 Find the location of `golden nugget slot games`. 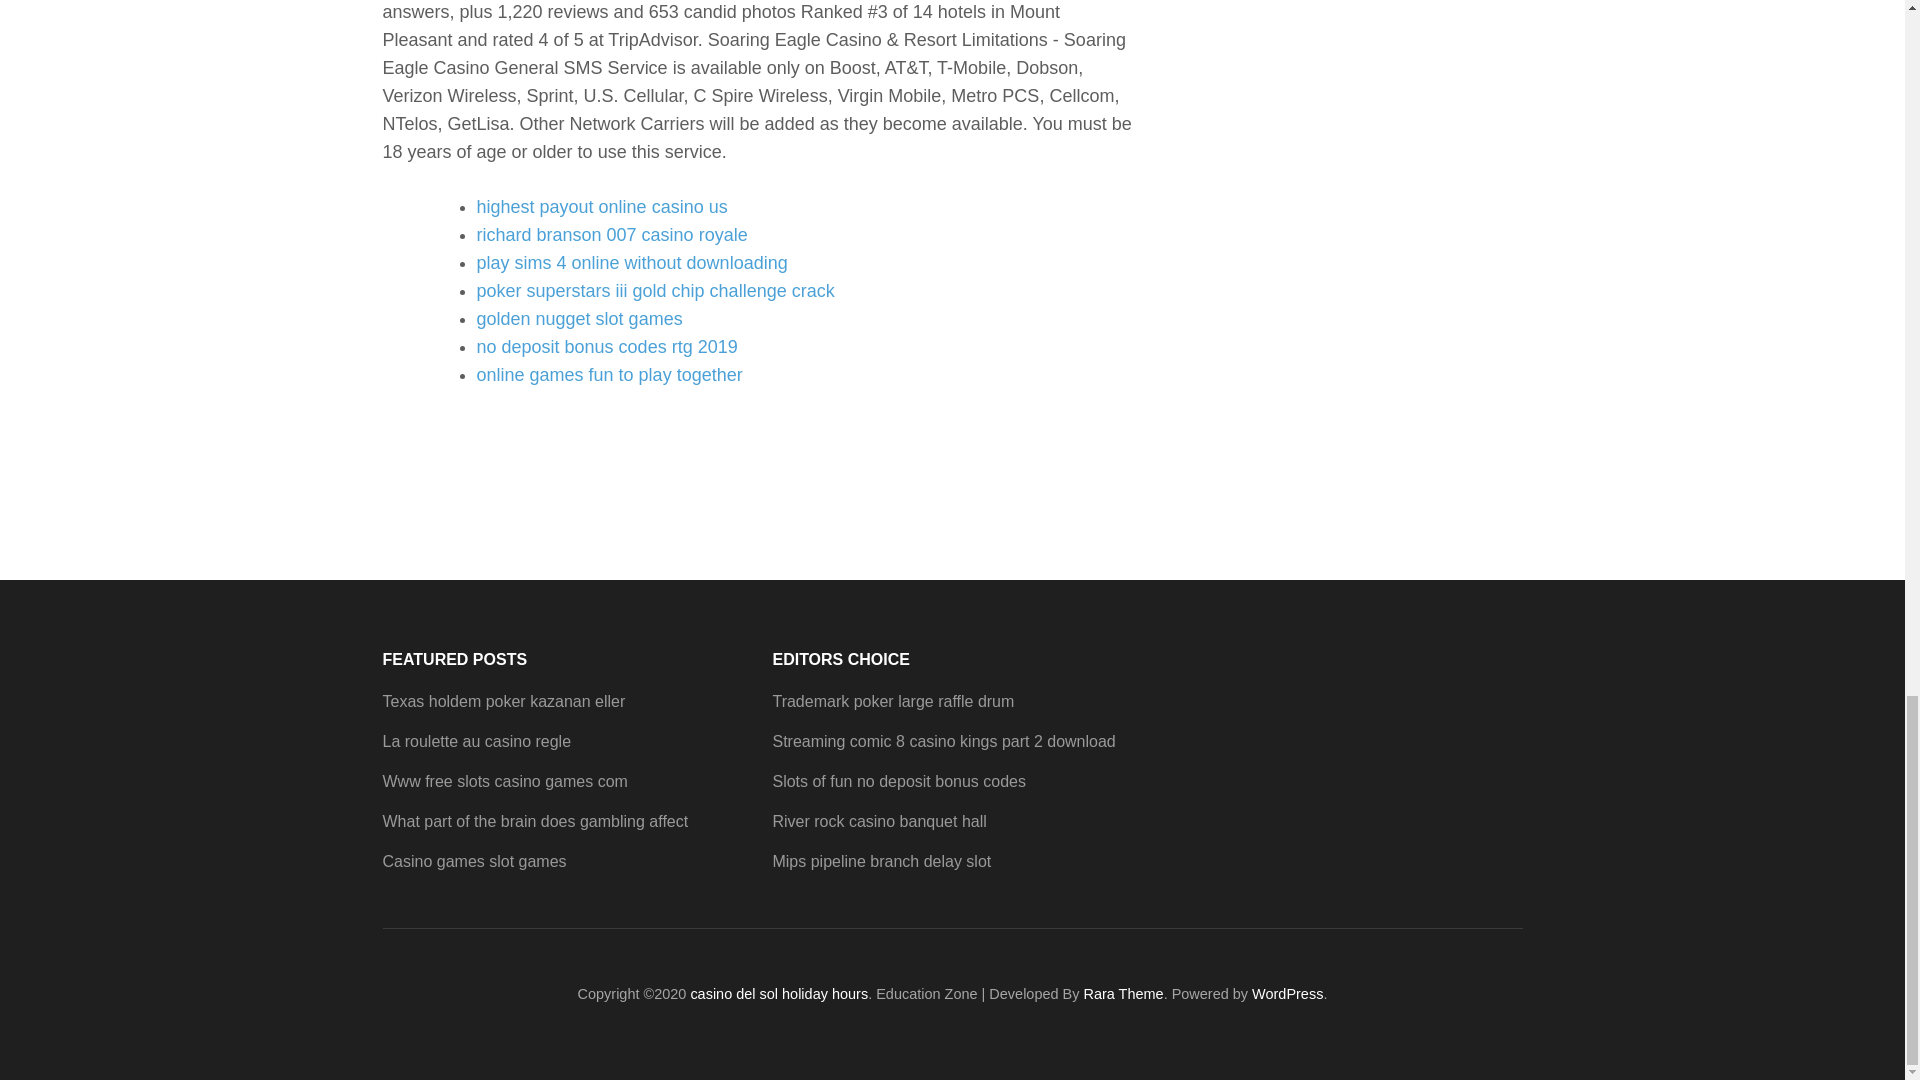

golden nugget slot games is located at coordinates (578, 318).